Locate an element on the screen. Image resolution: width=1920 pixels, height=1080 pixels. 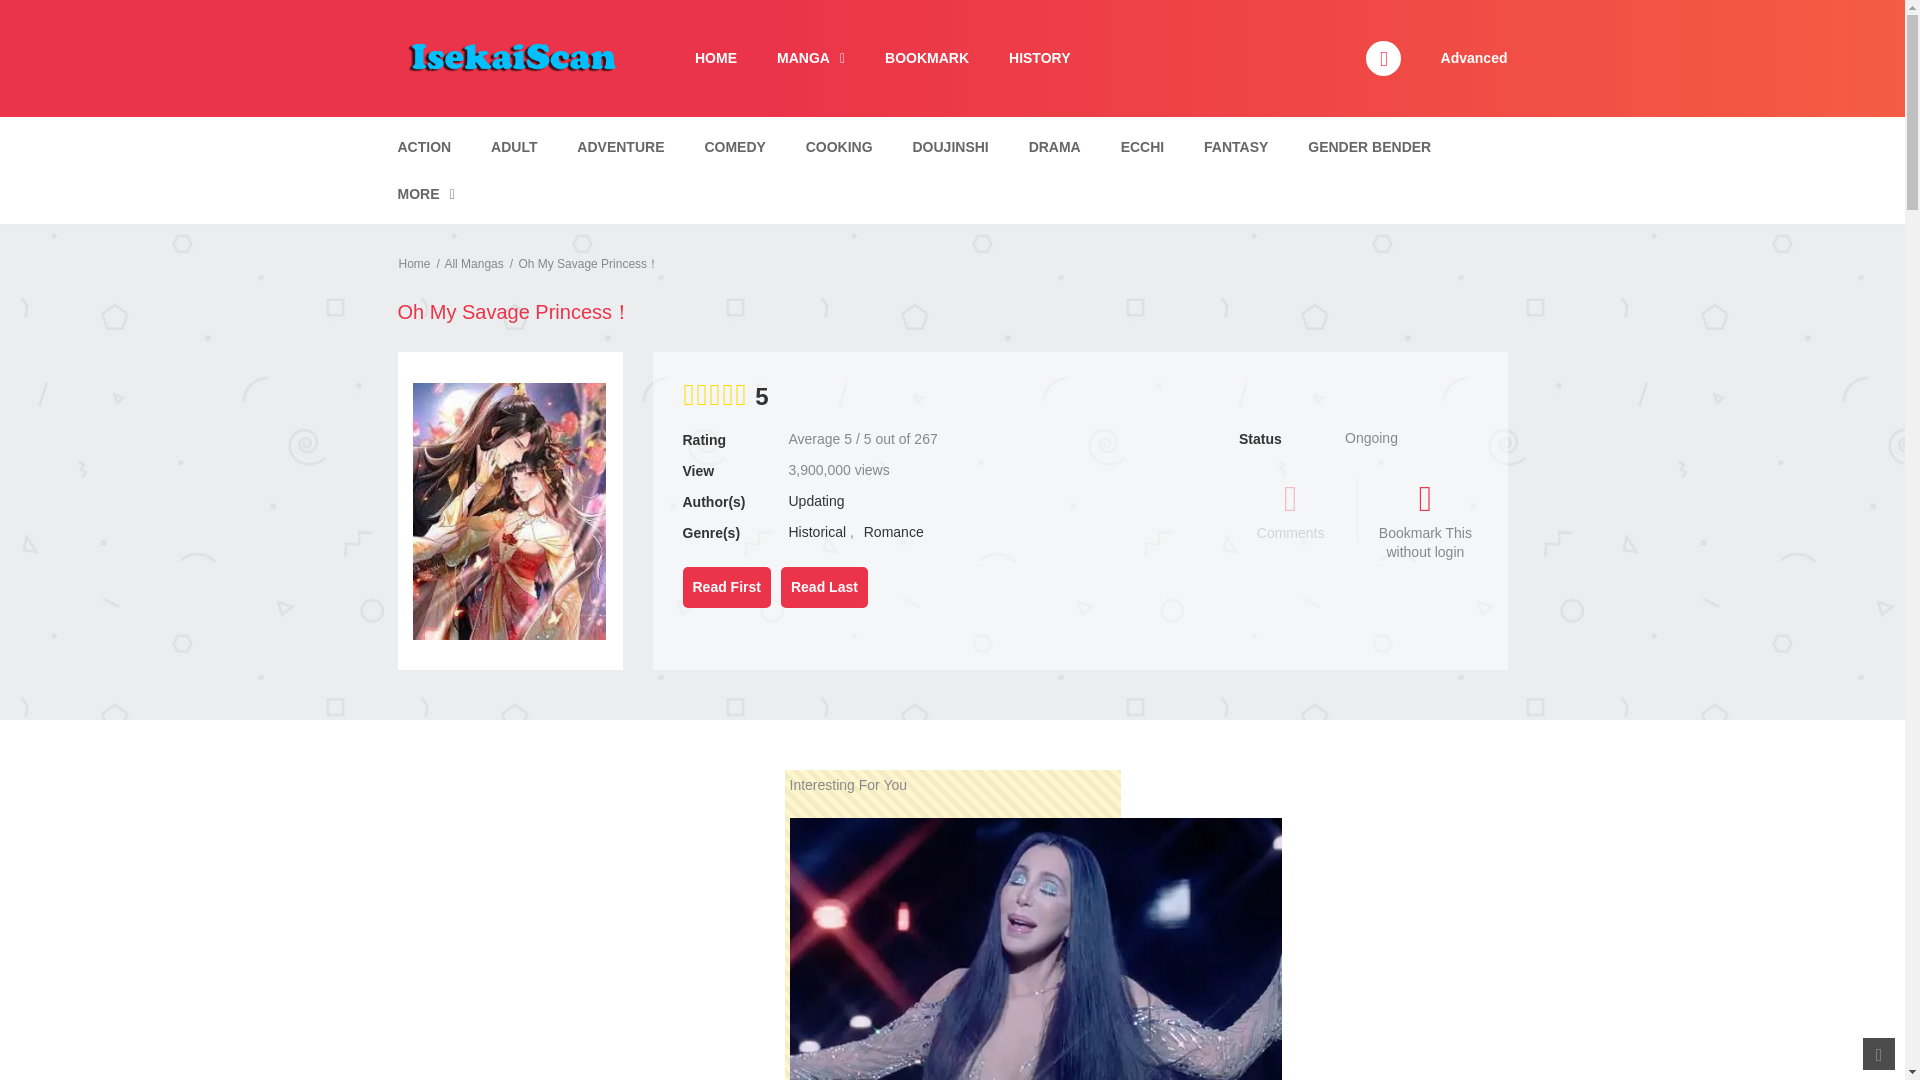
GENDER BENDER is located at coordinates (1368, 147).